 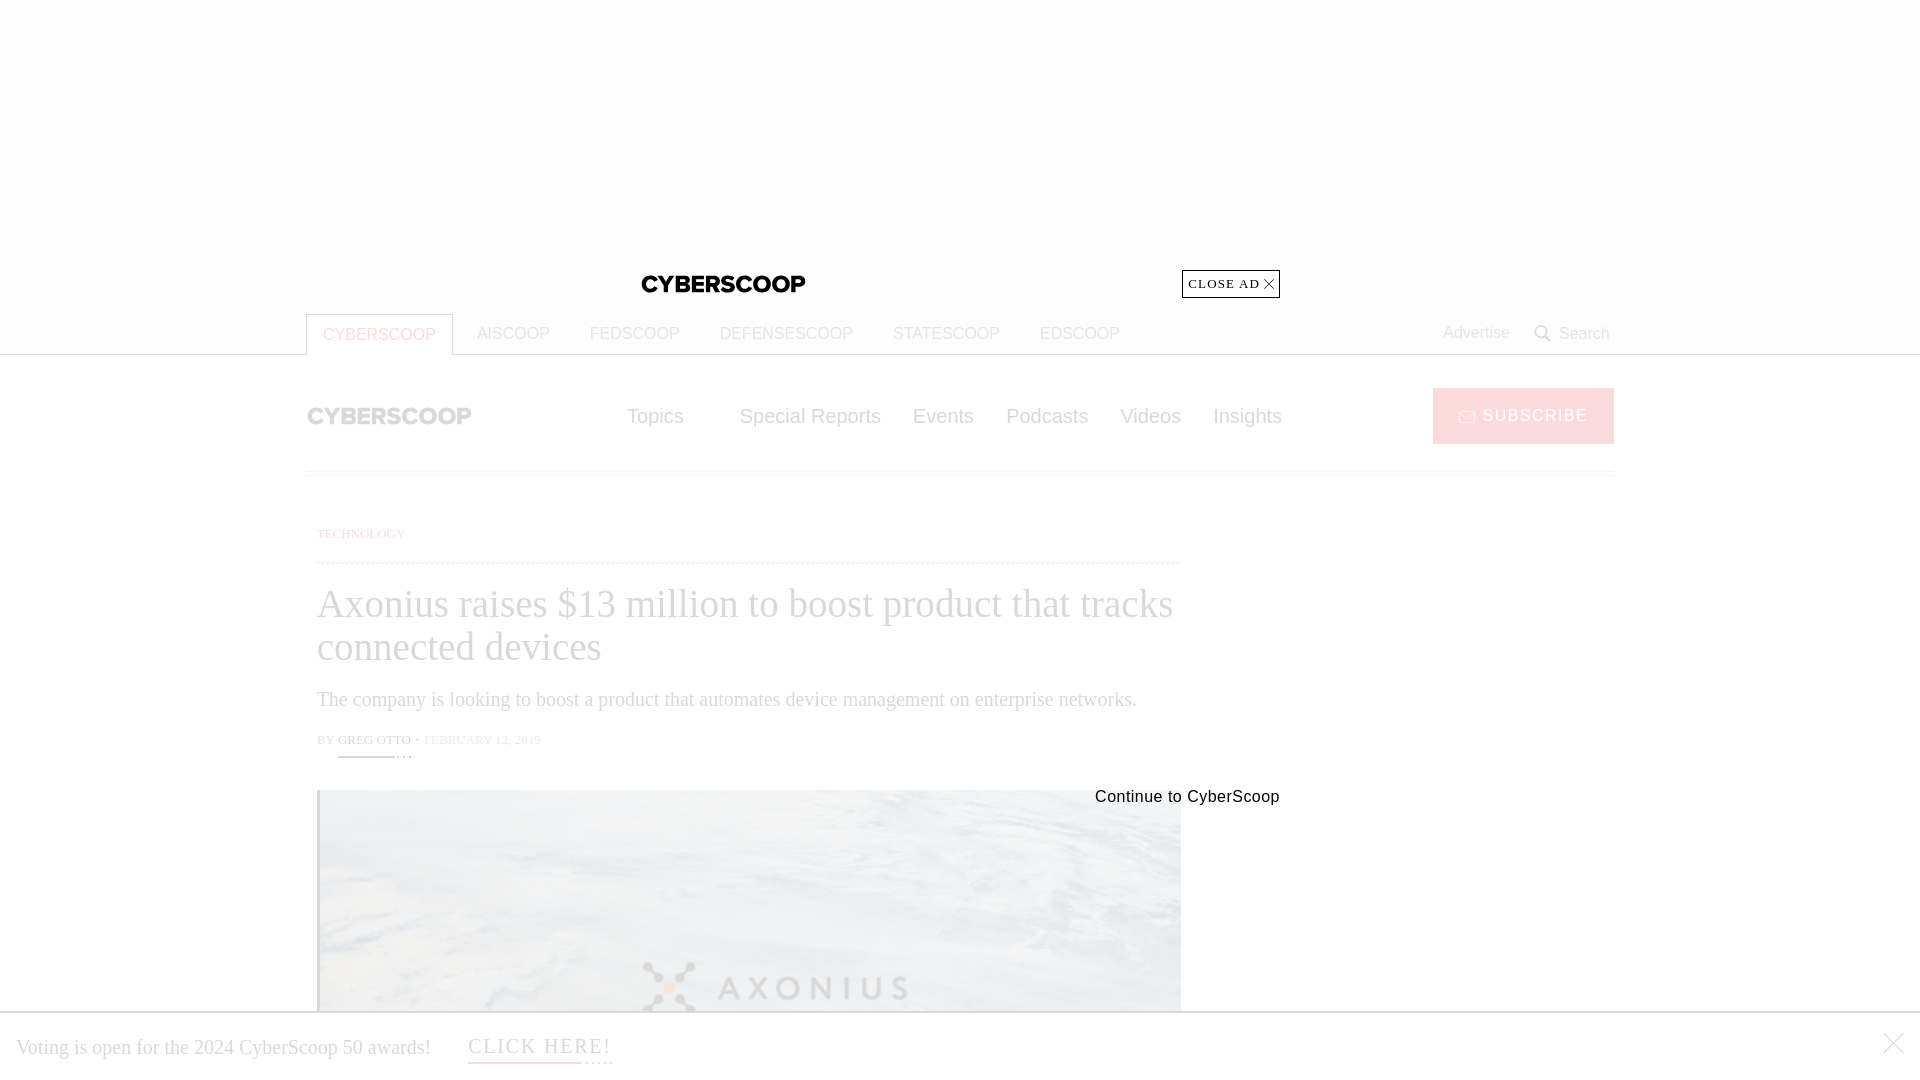 I want to click on 3rd party ad content, so click(x=1453, y=648).